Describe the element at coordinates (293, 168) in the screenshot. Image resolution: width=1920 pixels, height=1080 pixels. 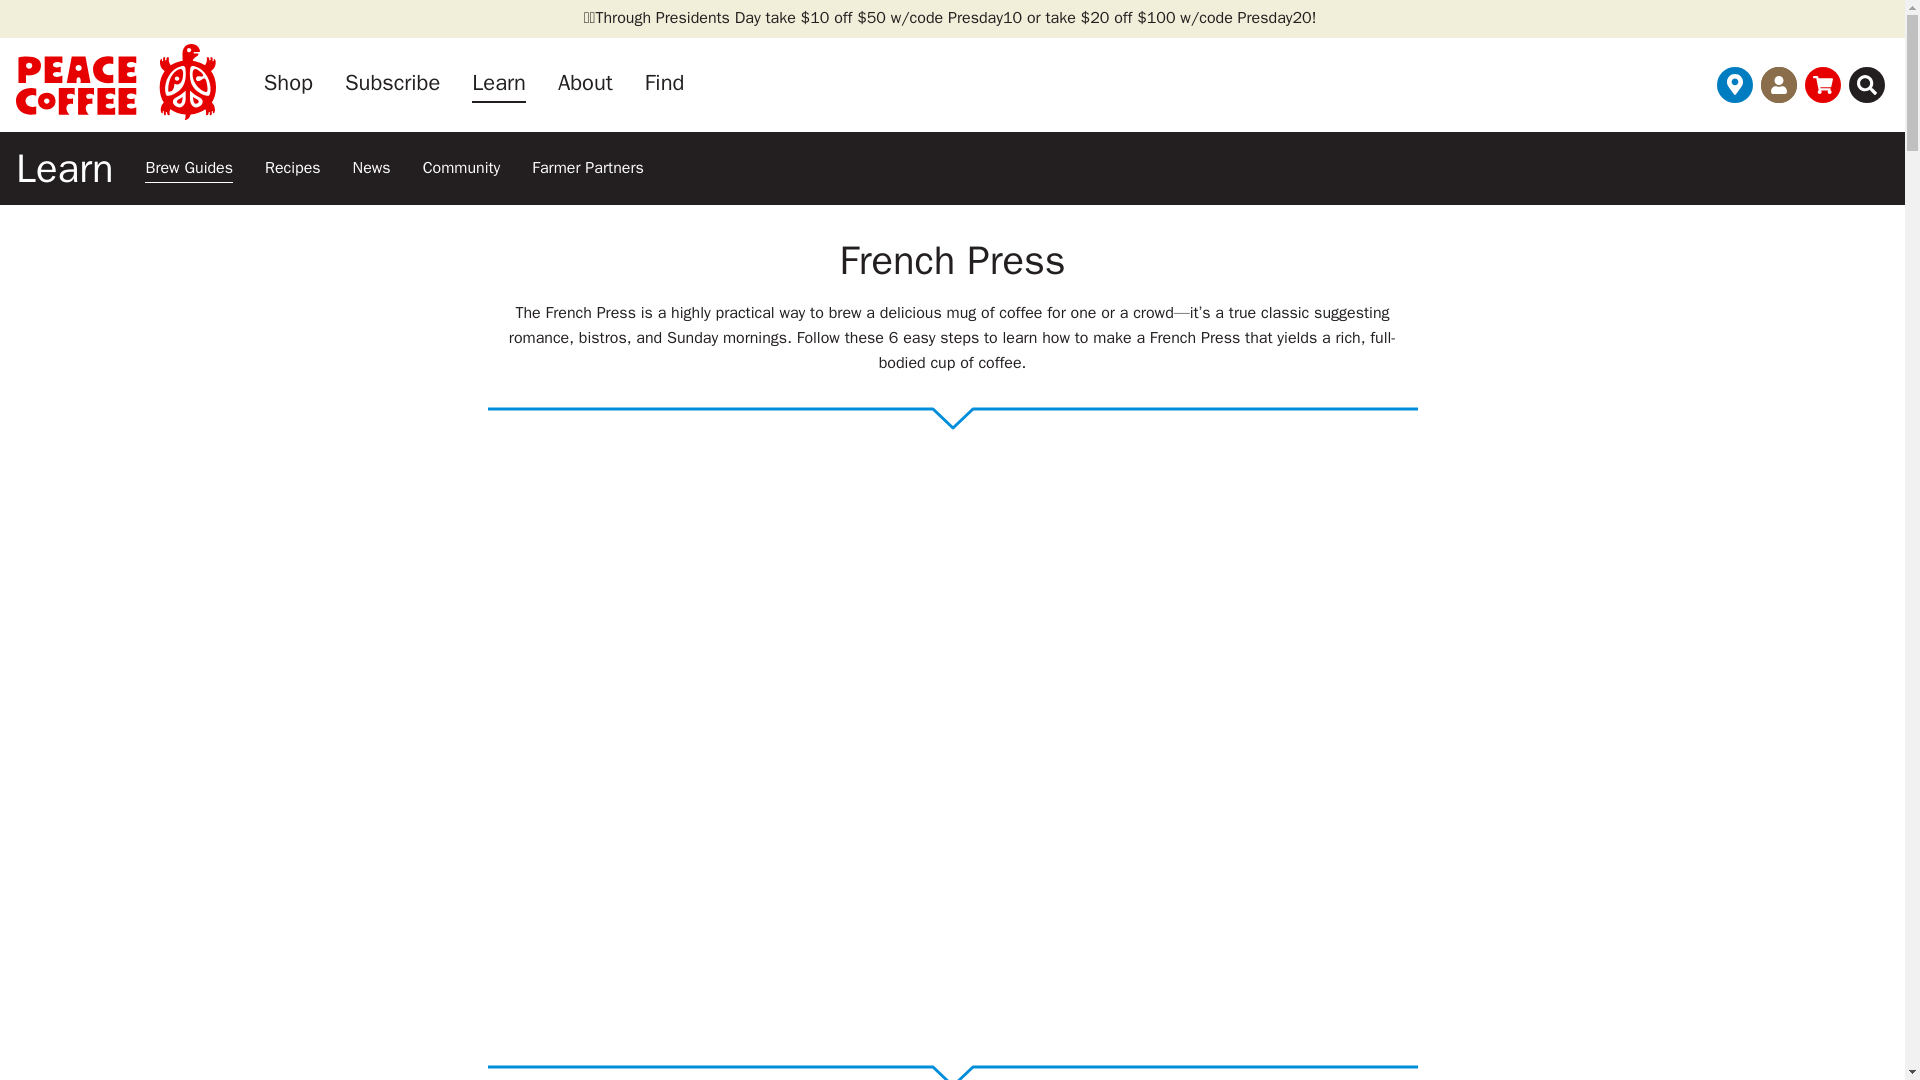
I see `Recipes` at that location.